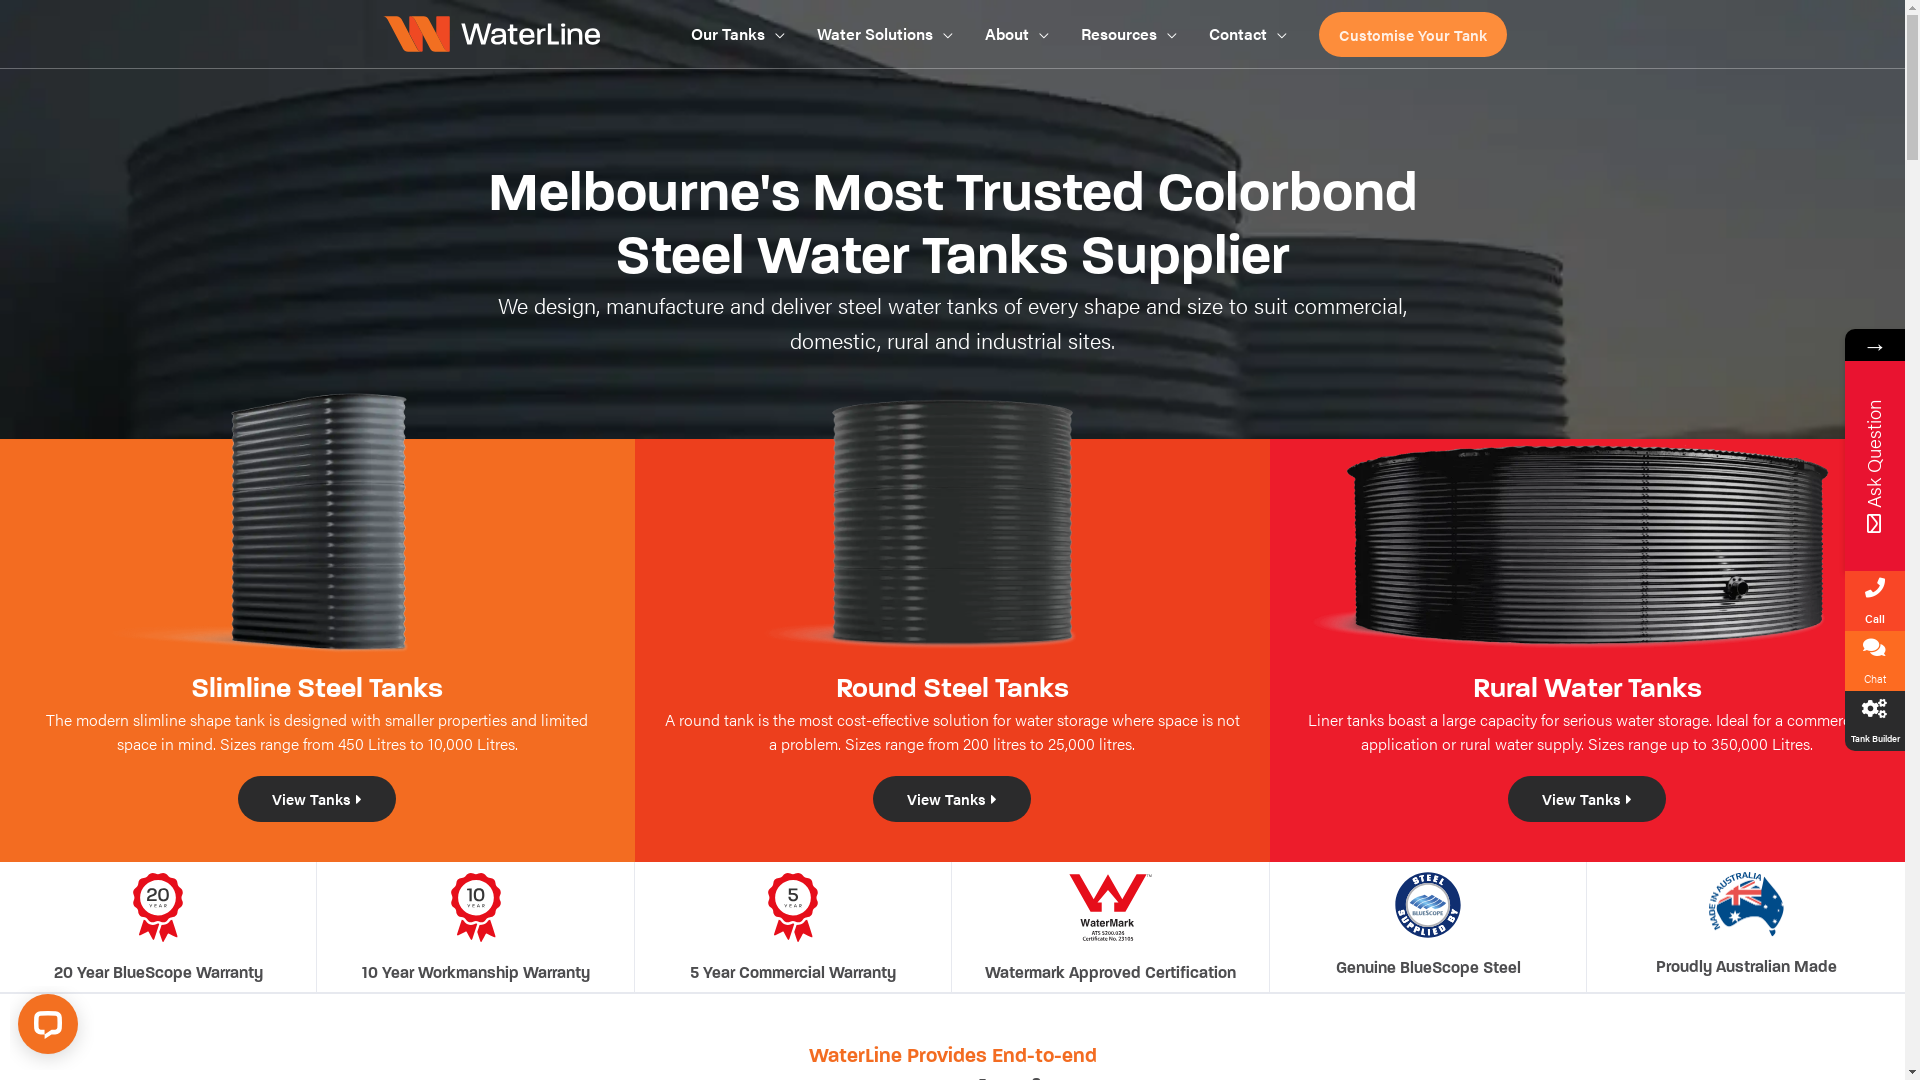 The image size is (1920, 1080). What do you see at coordinates (317, 688) in the screenshot?
I see `Slimline Steel Tanks` at bounding box center [317, 688].